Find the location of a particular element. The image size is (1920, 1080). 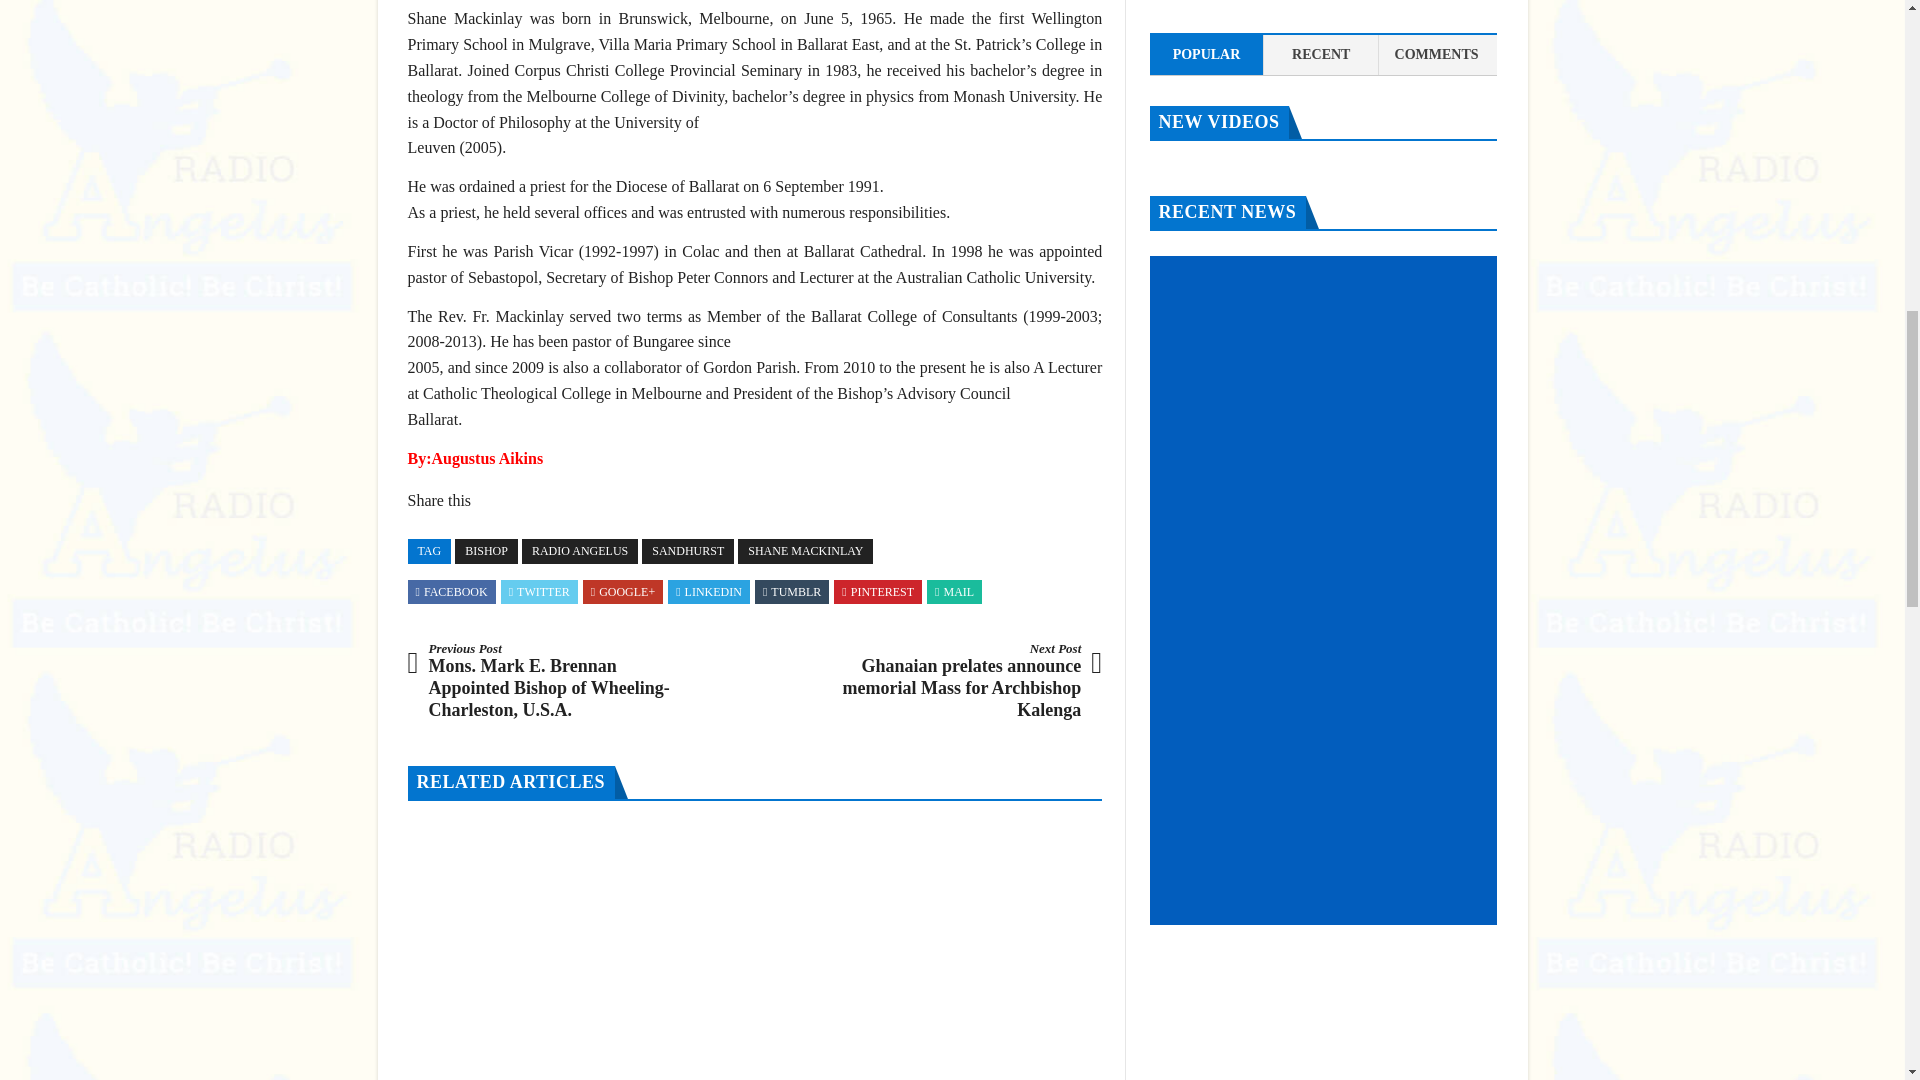

Twitter is located at coordinates (539, 592).